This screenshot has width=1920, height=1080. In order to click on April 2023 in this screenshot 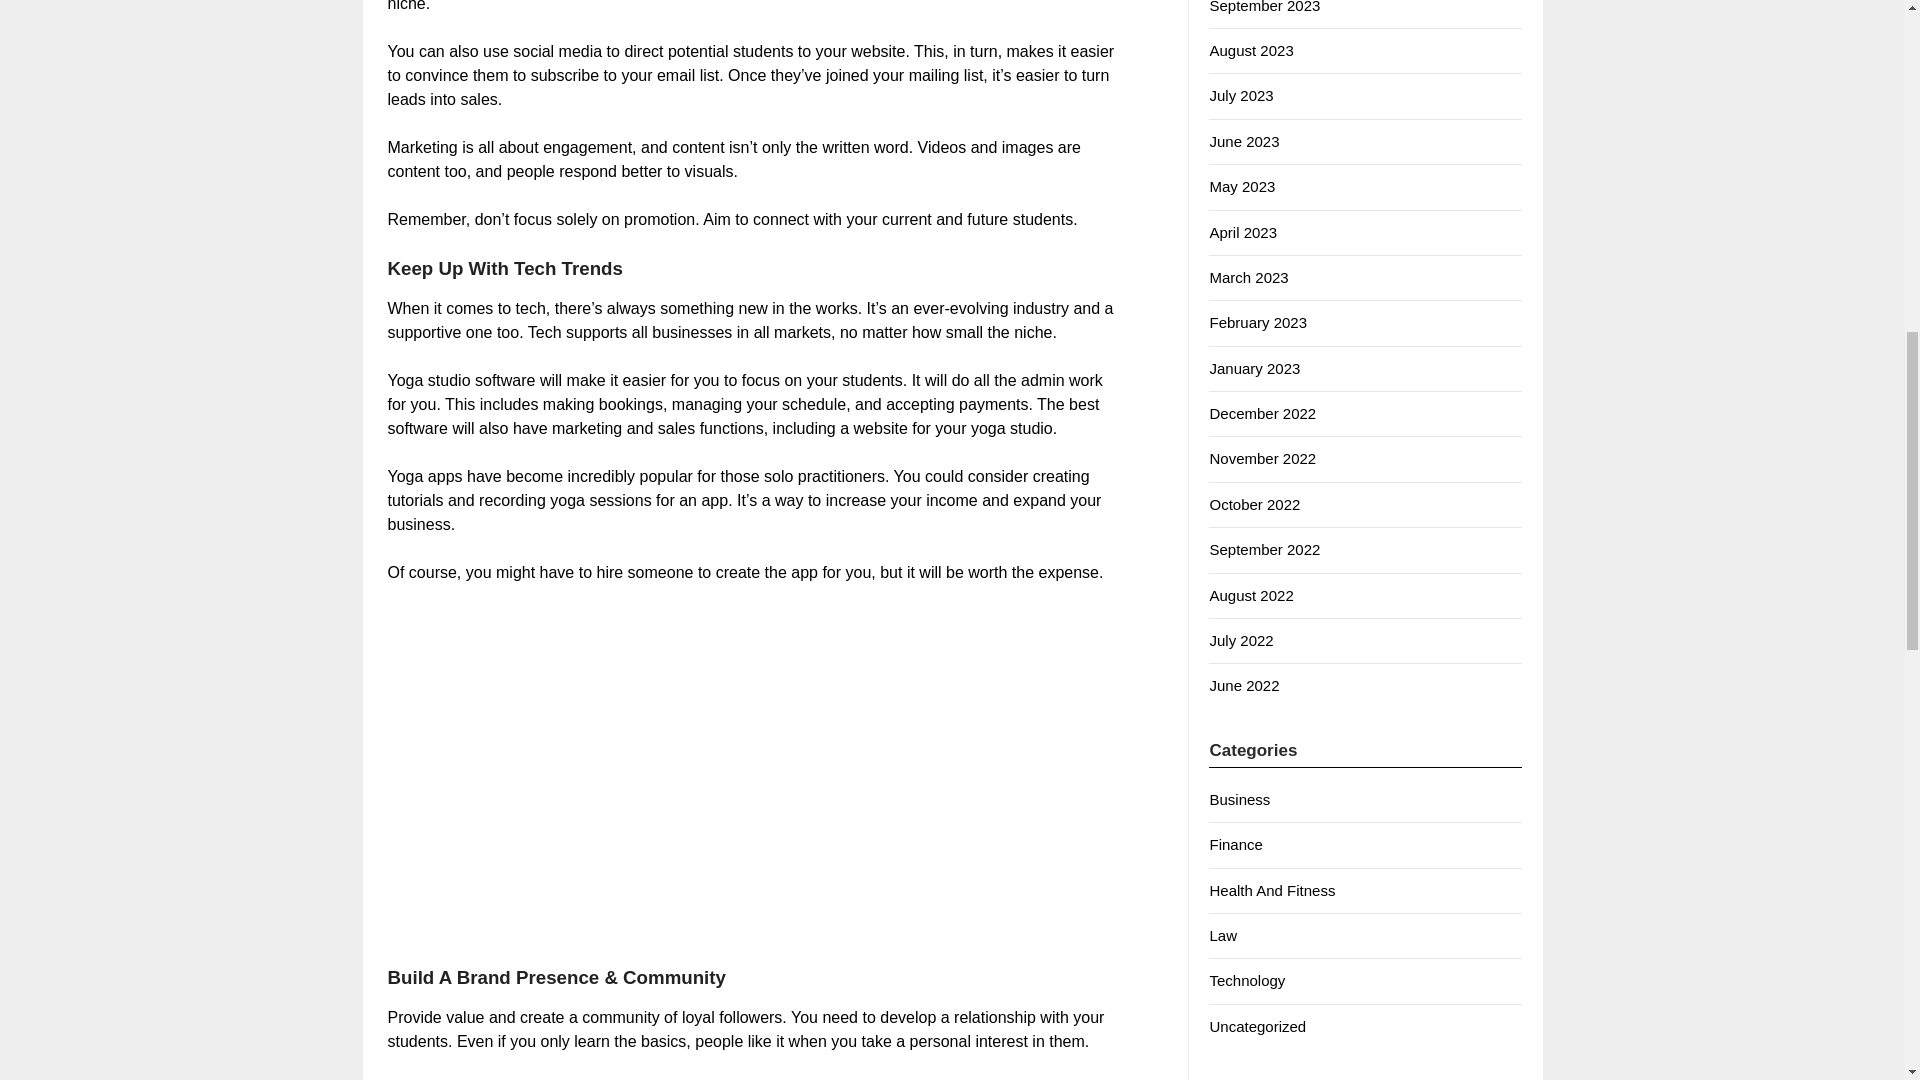, I will do `click(1242, 232)`.